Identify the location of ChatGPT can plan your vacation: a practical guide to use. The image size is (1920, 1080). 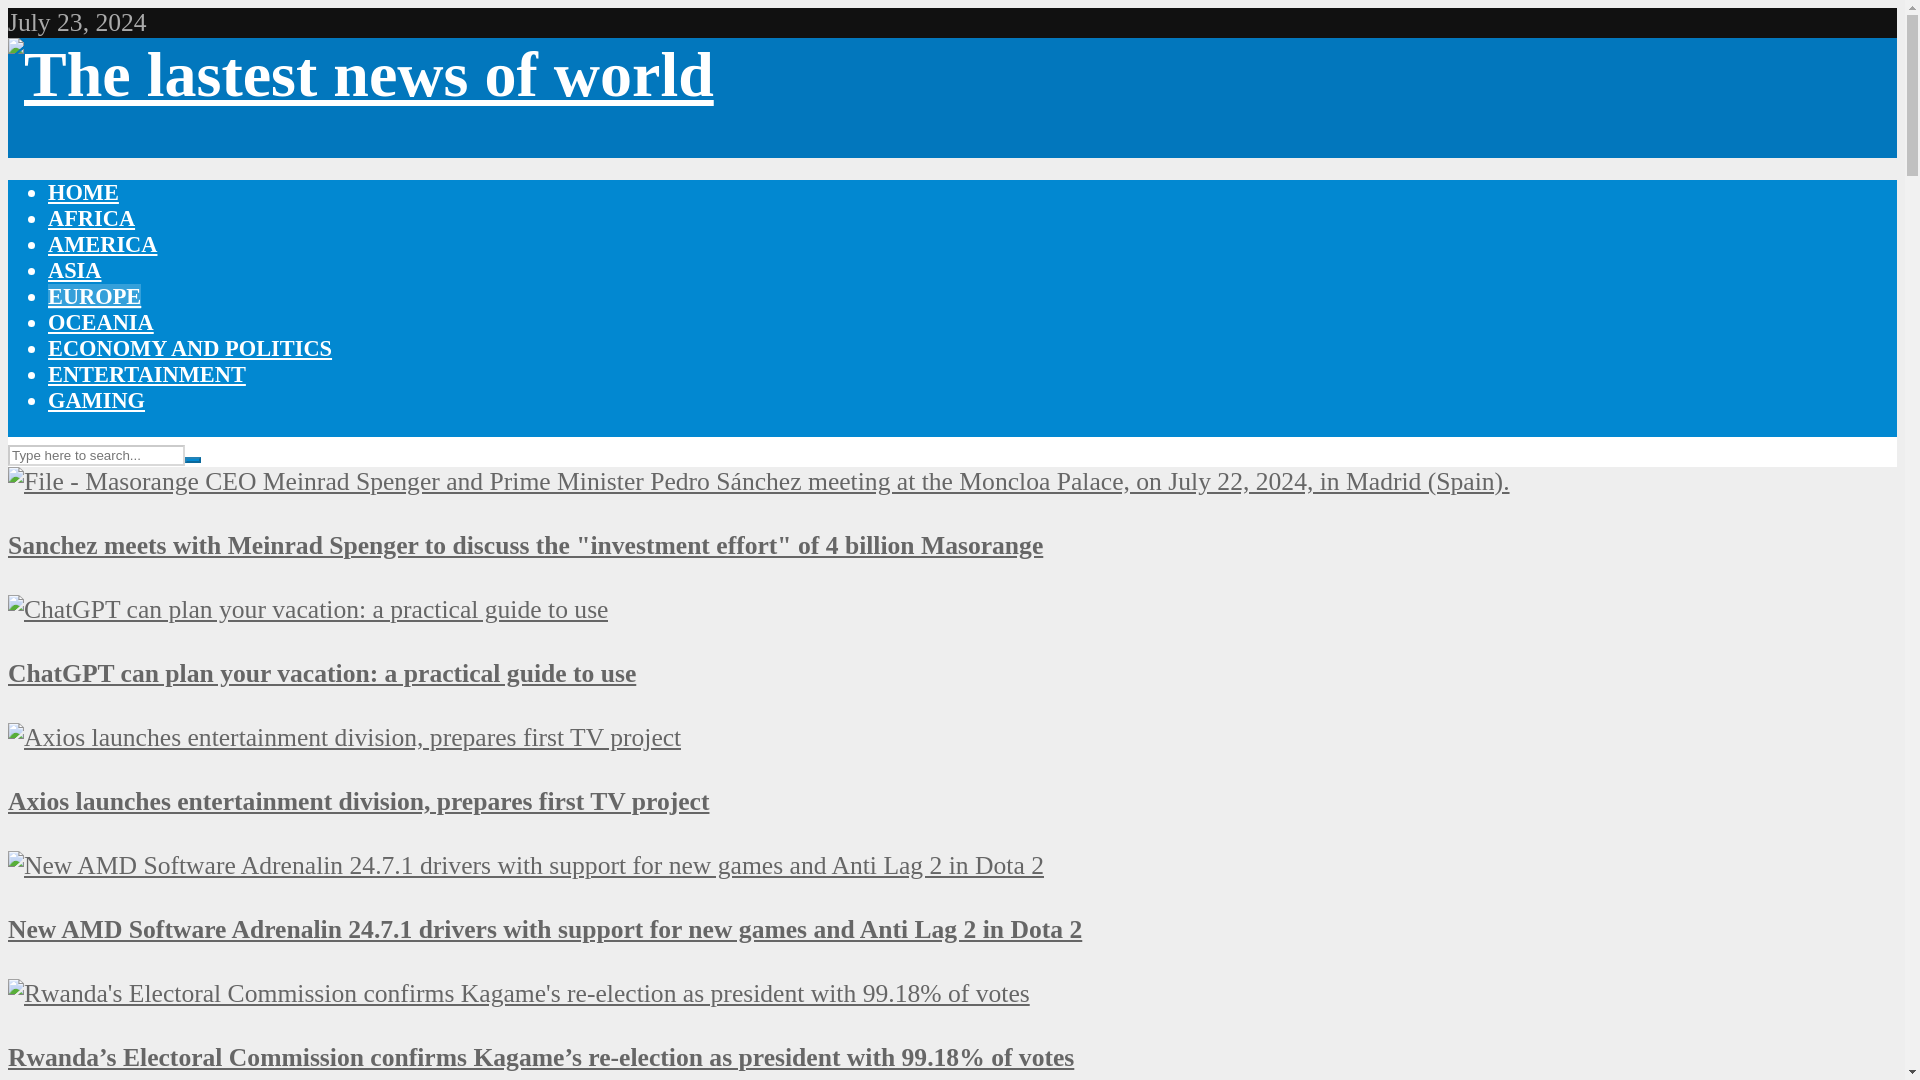
(308, 610).